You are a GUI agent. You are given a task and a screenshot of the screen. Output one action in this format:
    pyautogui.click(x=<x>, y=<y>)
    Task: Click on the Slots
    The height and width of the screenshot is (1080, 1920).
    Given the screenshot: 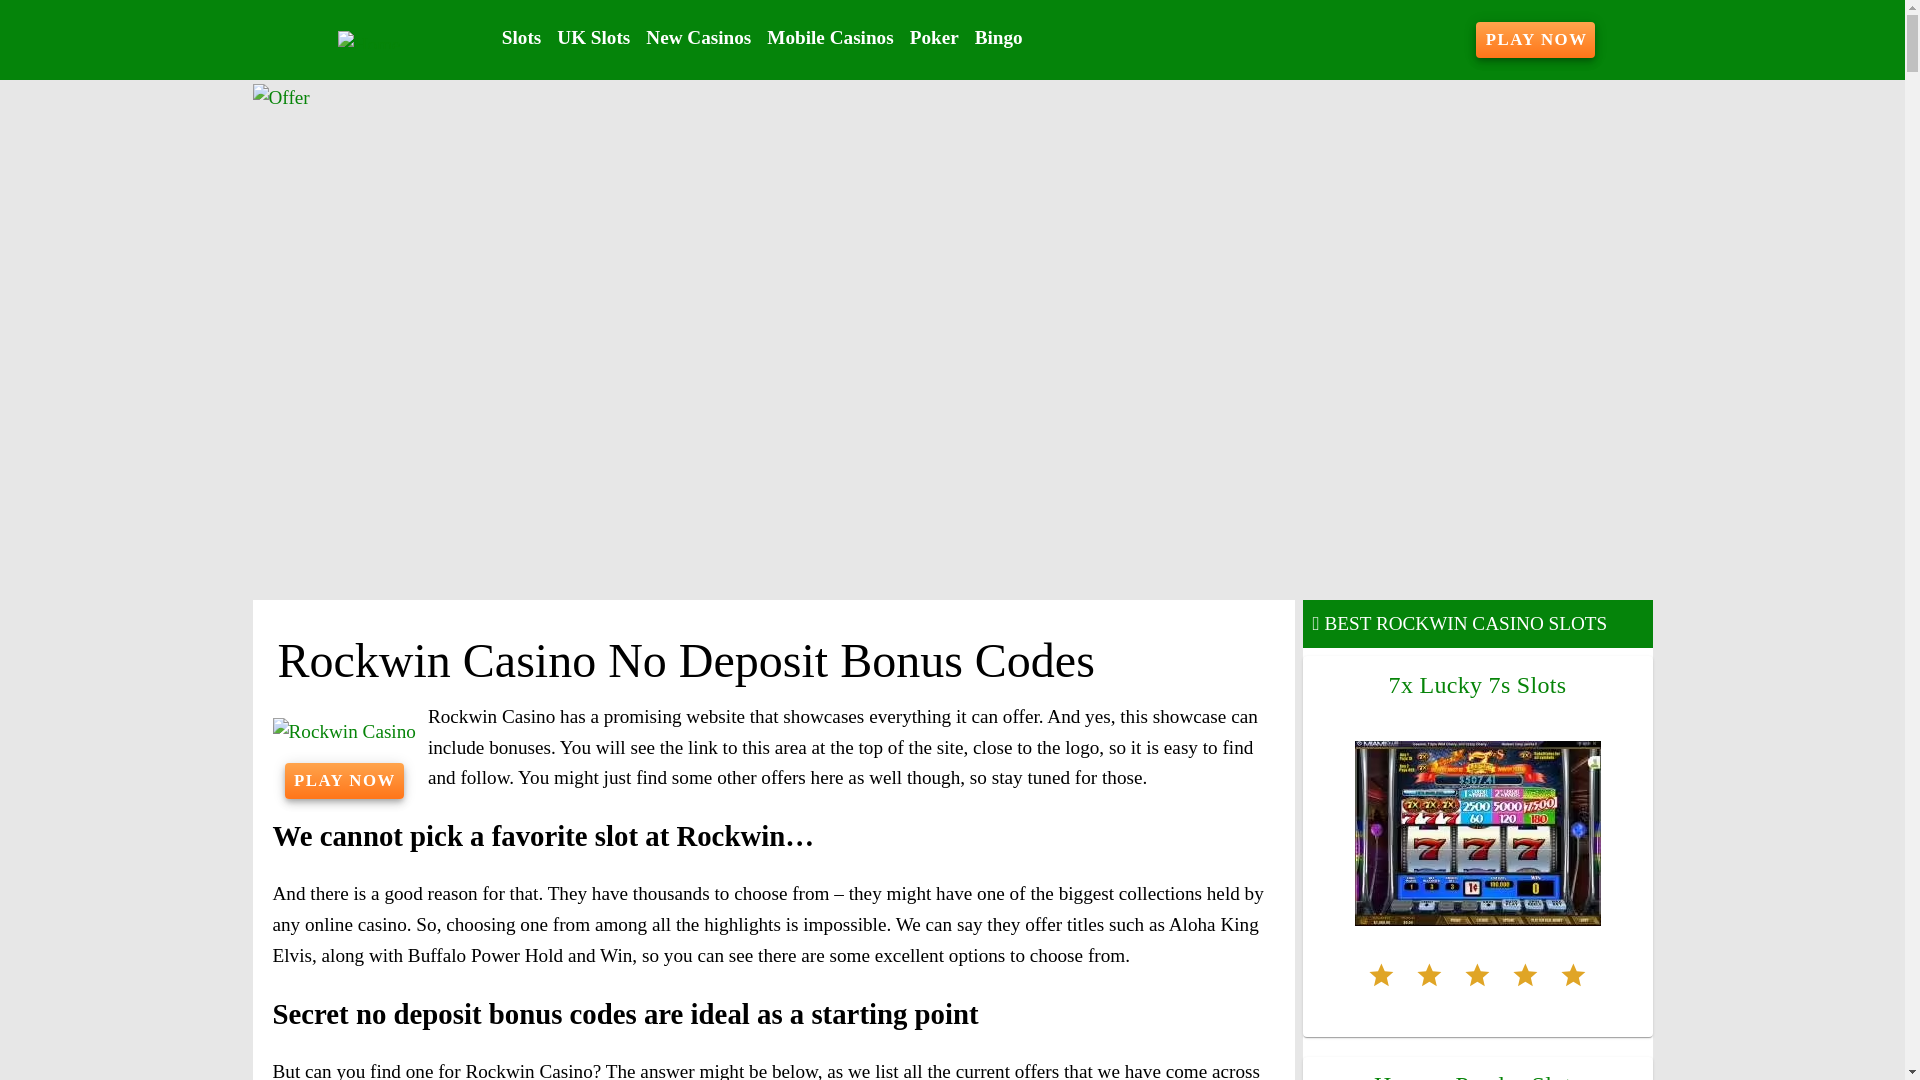 What is the action you would take?
    pyautogui.click(x=521, y=38)
    